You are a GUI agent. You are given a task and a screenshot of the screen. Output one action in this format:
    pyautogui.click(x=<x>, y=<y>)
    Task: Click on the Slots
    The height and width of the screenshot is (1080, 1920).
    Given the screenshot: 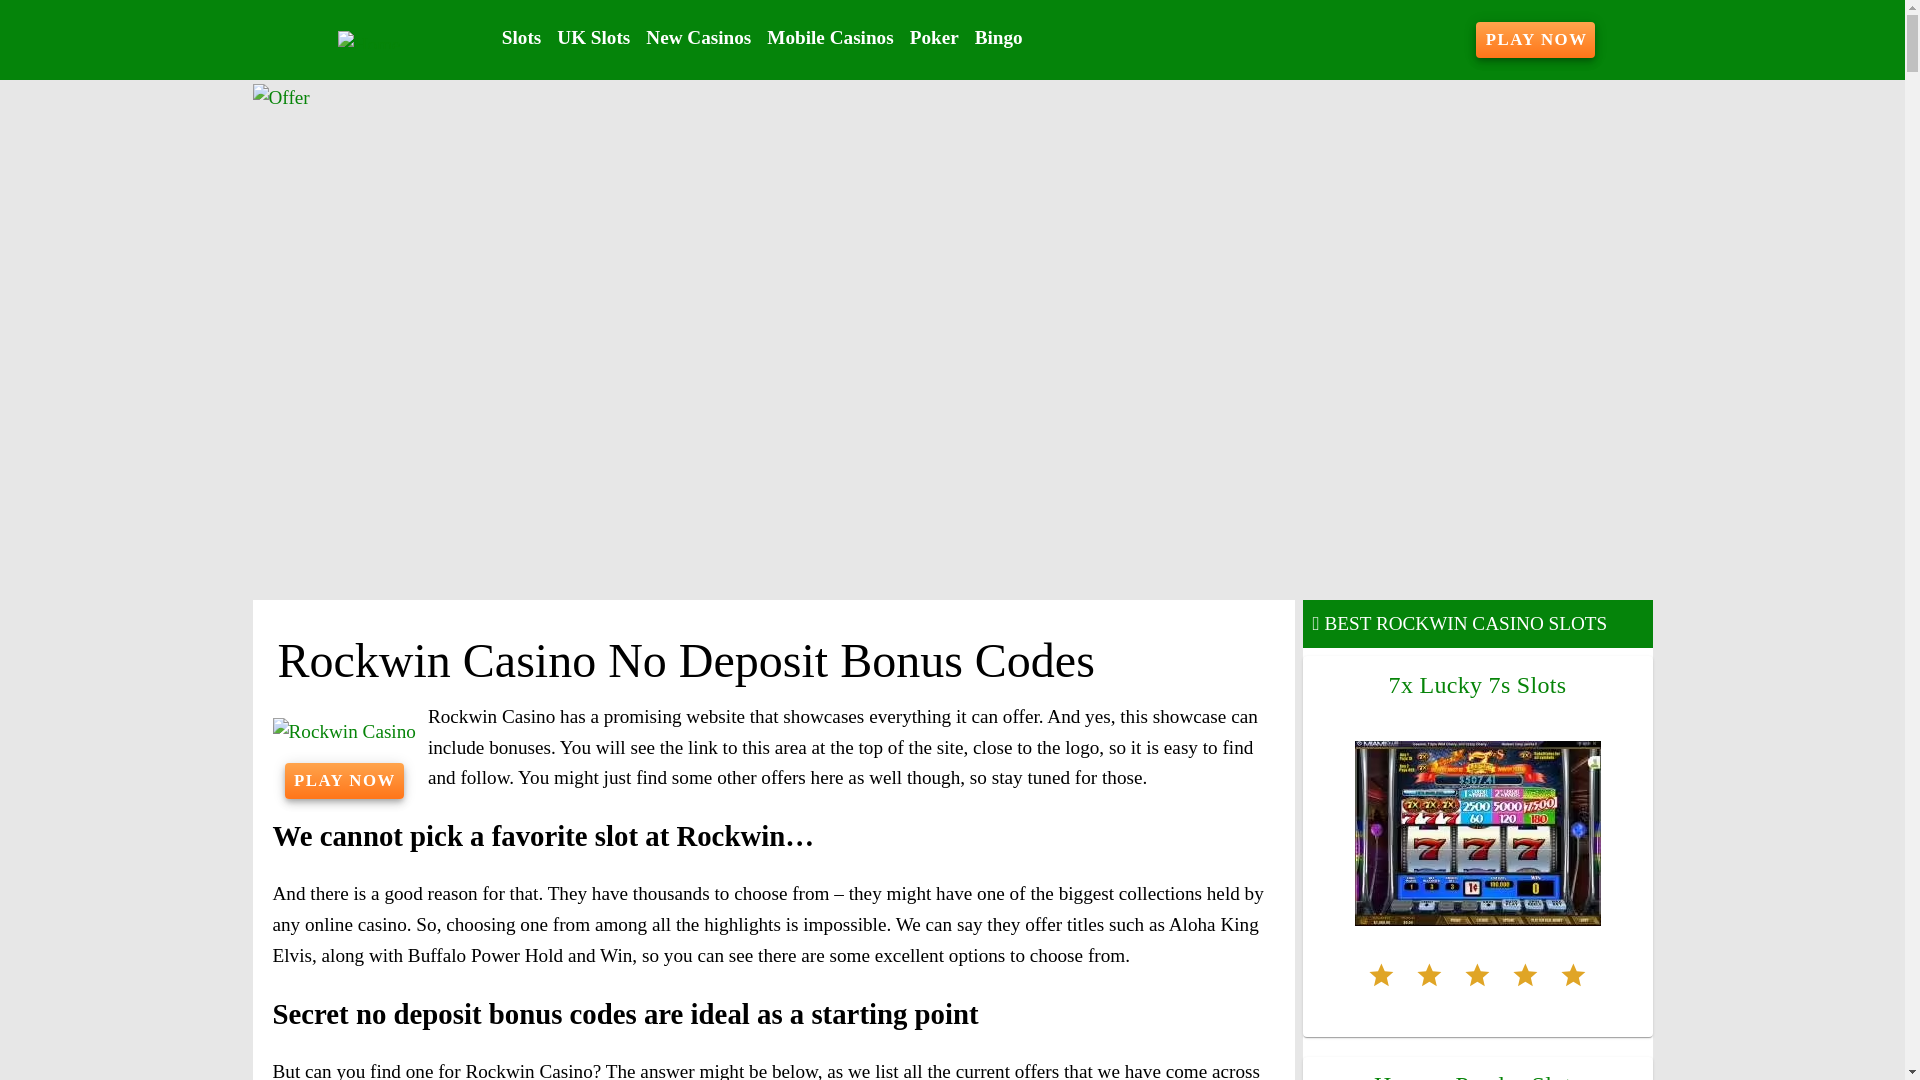 What is the action you would take?
    pyautogui.click(x=521, y=38)
    